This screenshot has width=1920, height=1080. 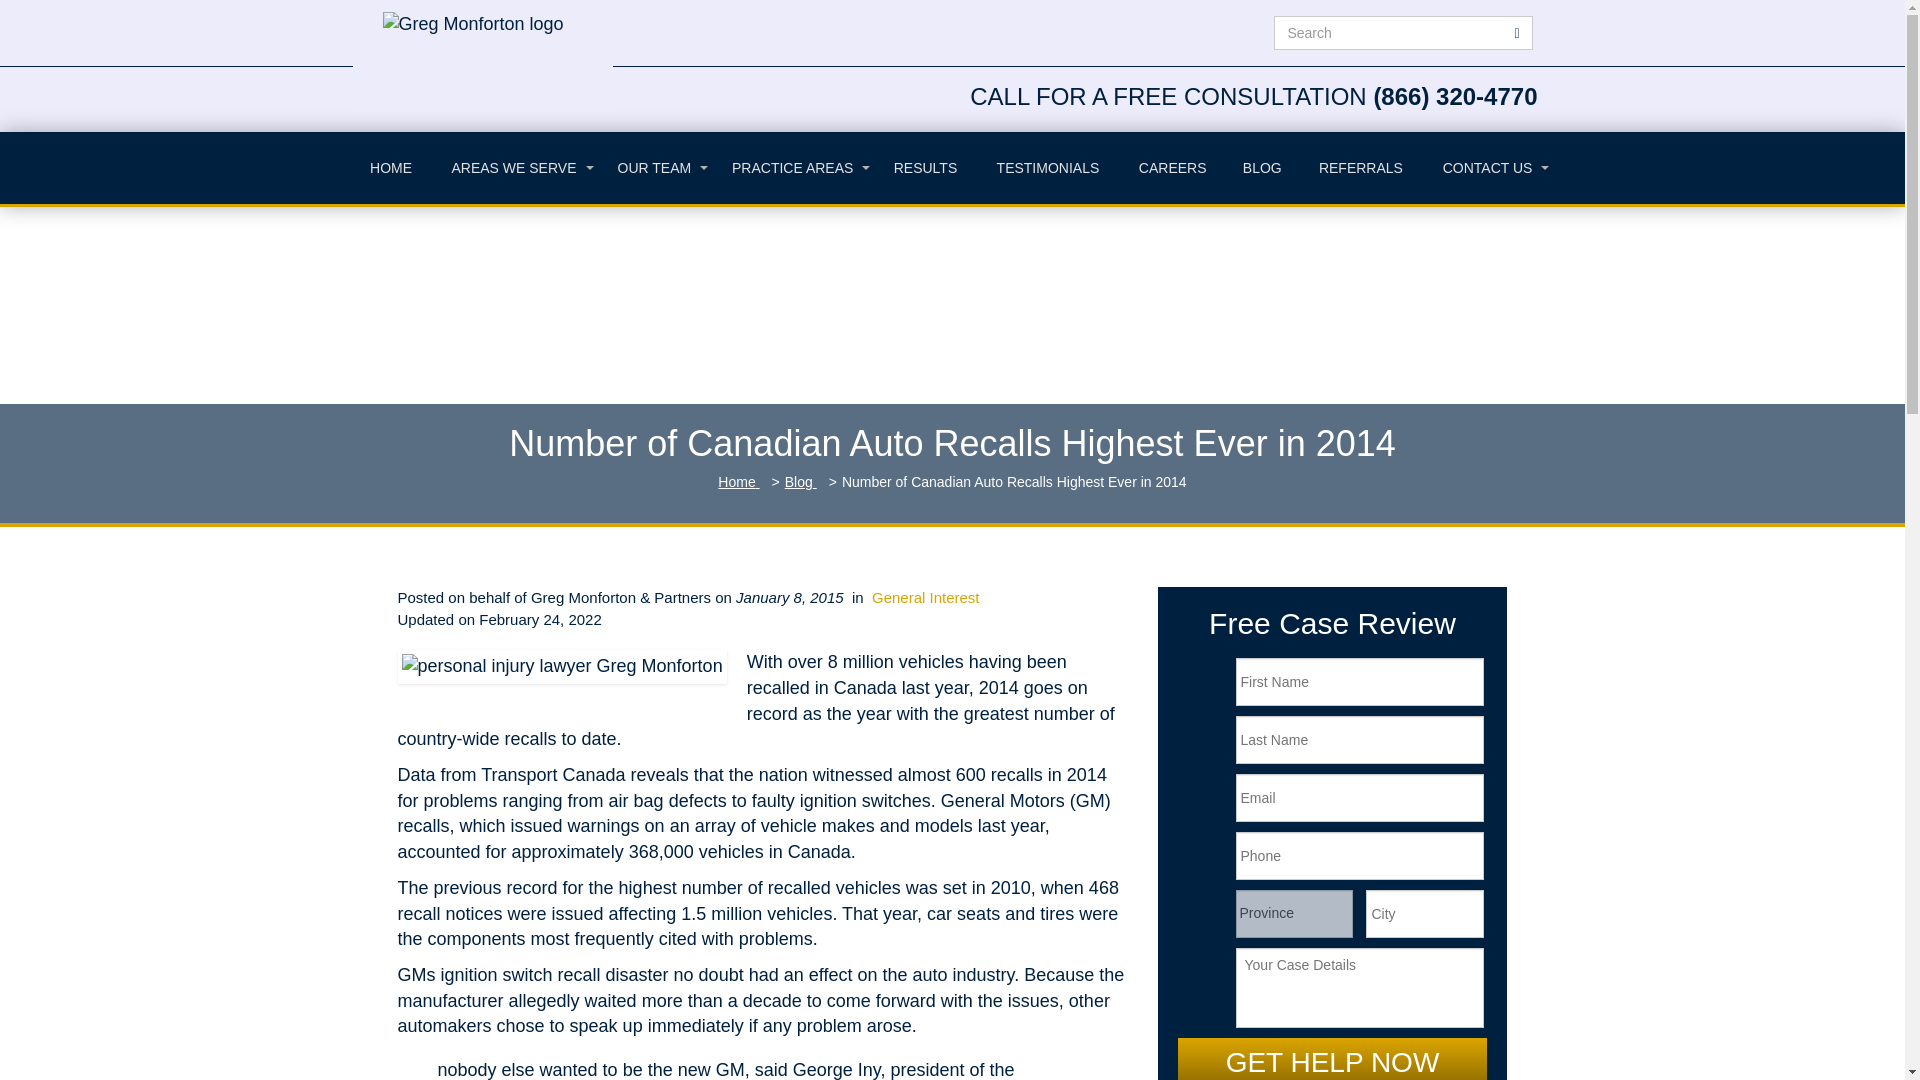 What do you see at coordinates (792, 168) in the screenshot?
I see `PRACTICE AREAS` at bounding box center [792, 168].